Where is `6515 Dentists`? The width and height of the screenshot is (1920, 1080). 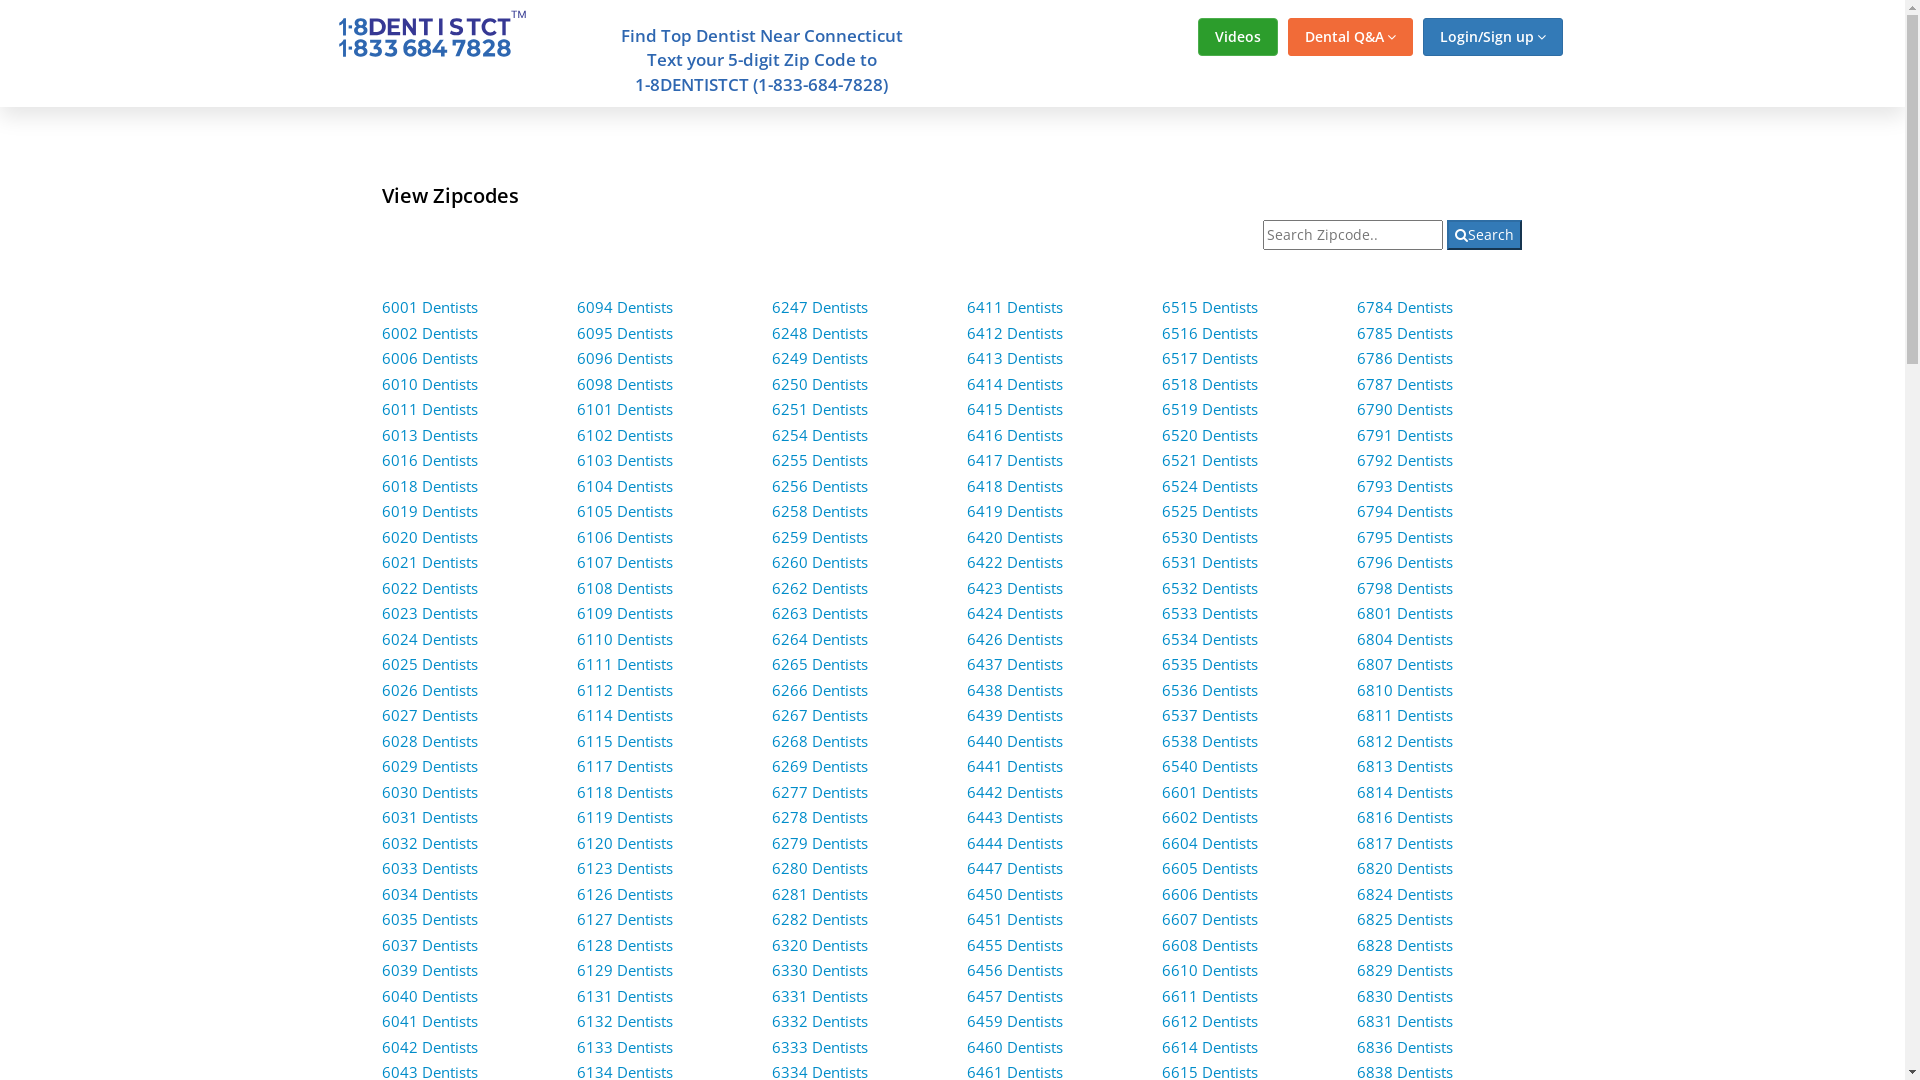 6515 Dentists is located at coordinates (1210, 307).